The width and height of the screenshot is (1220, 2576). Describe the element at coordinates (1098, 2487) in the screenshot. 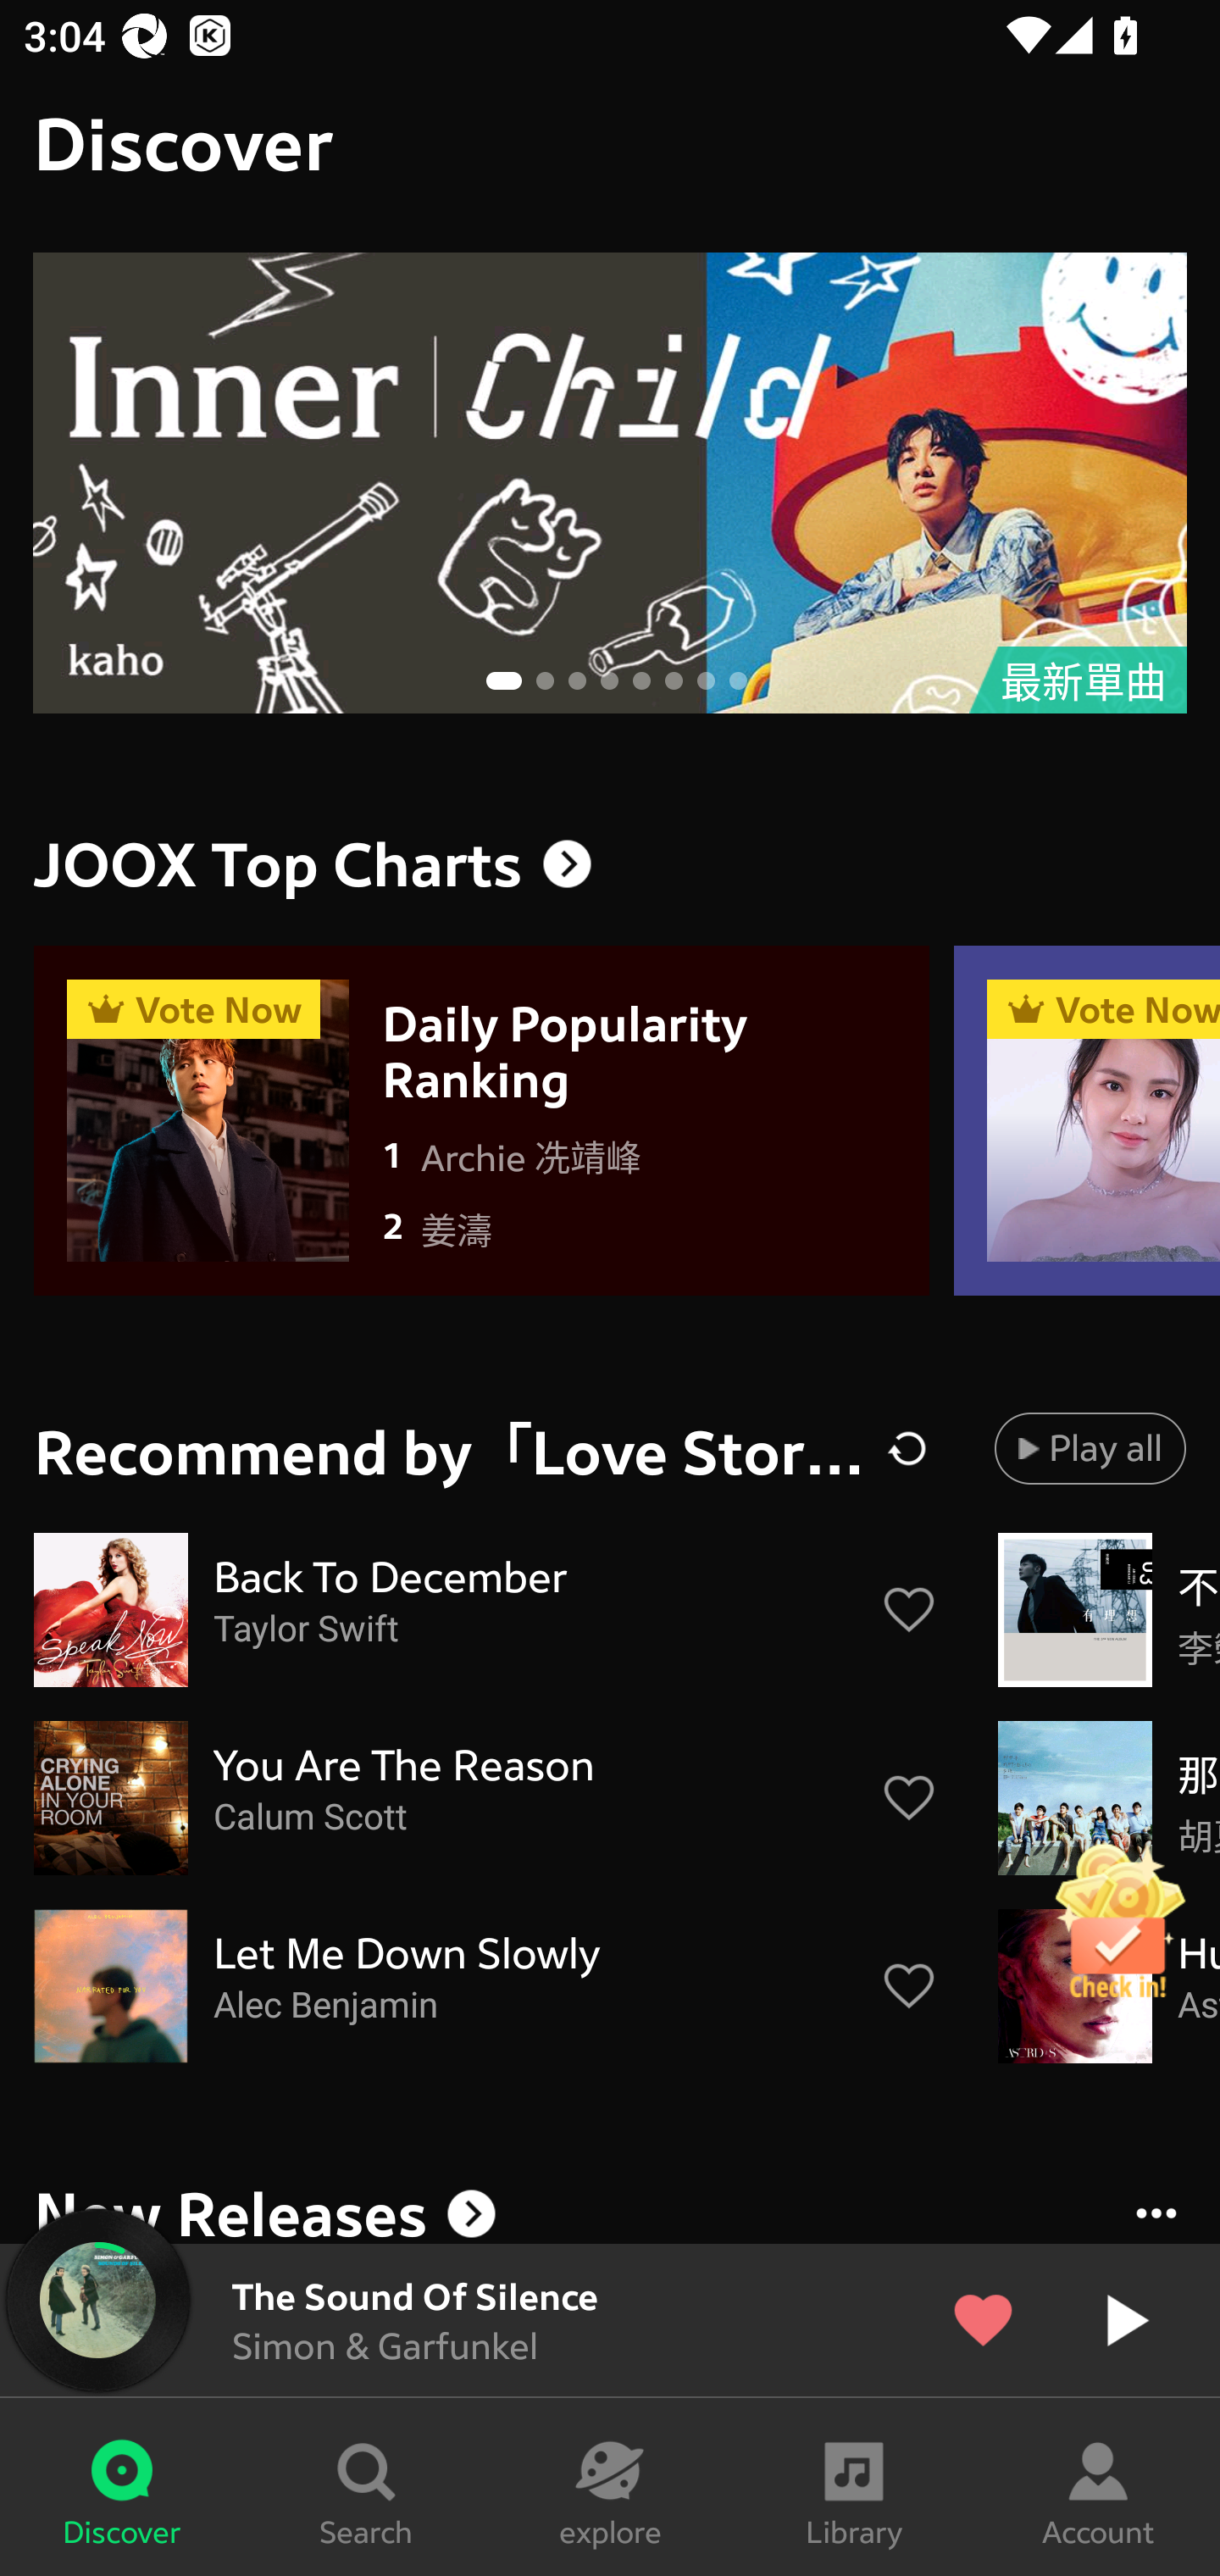

I see `Account` at that location.